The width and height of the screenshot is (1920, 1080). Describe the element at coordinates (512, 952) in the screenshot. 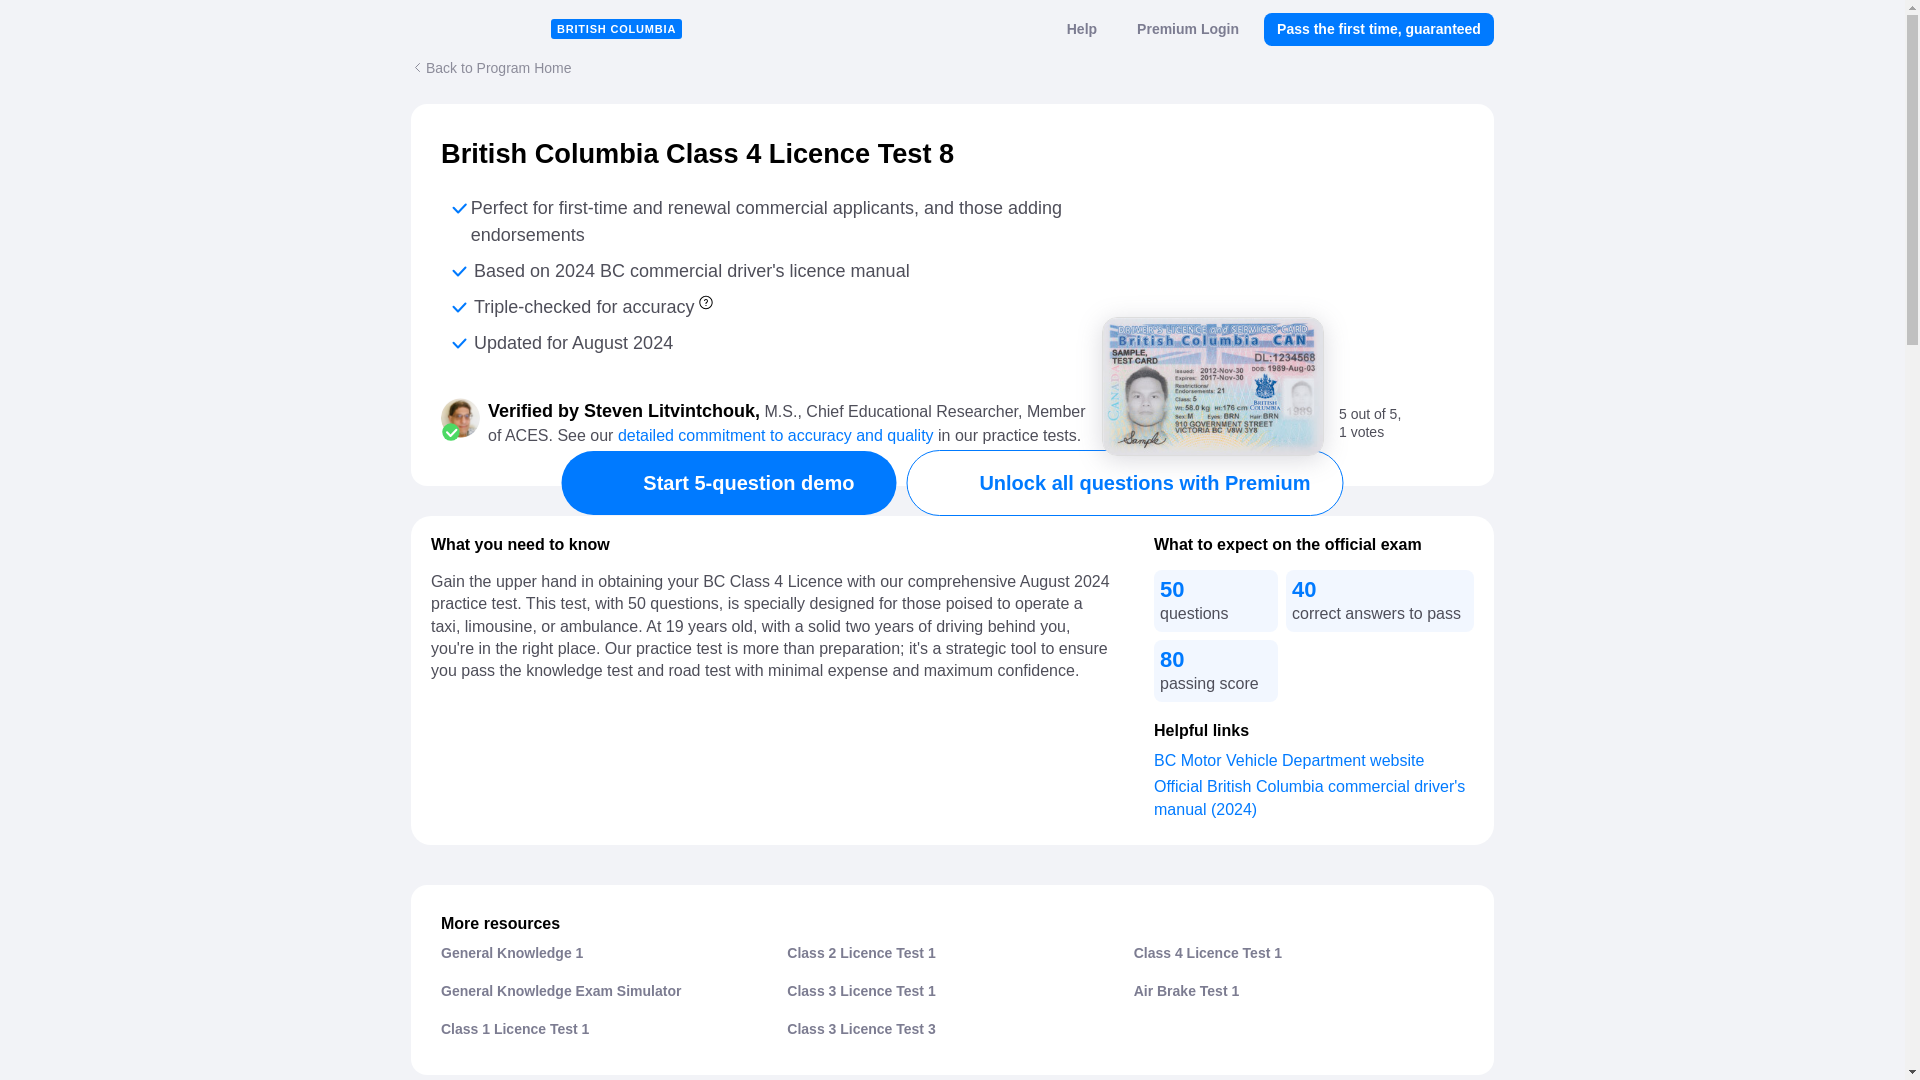

I see `BC General Knowledge Test 1` at that location.